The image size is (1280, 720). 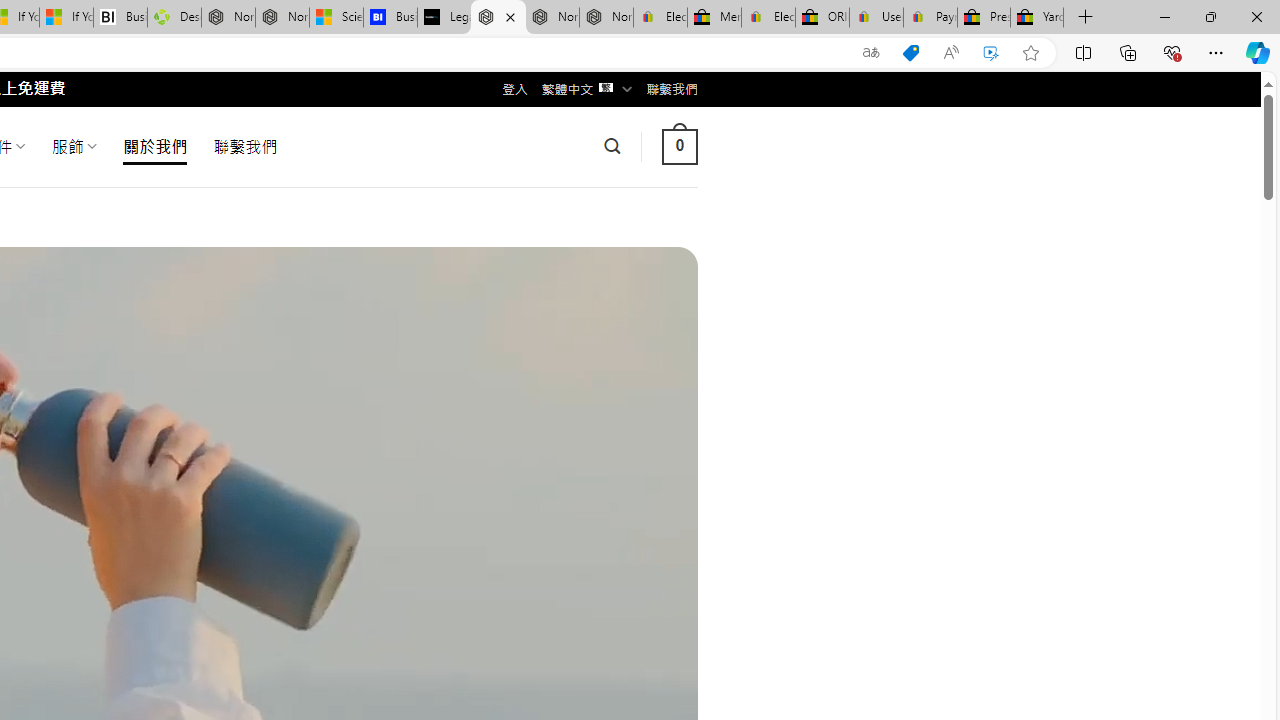 What do you see at coordinates (679, 146) in the screenshot?
I see `  0  ` at bounding box center [679, 146].